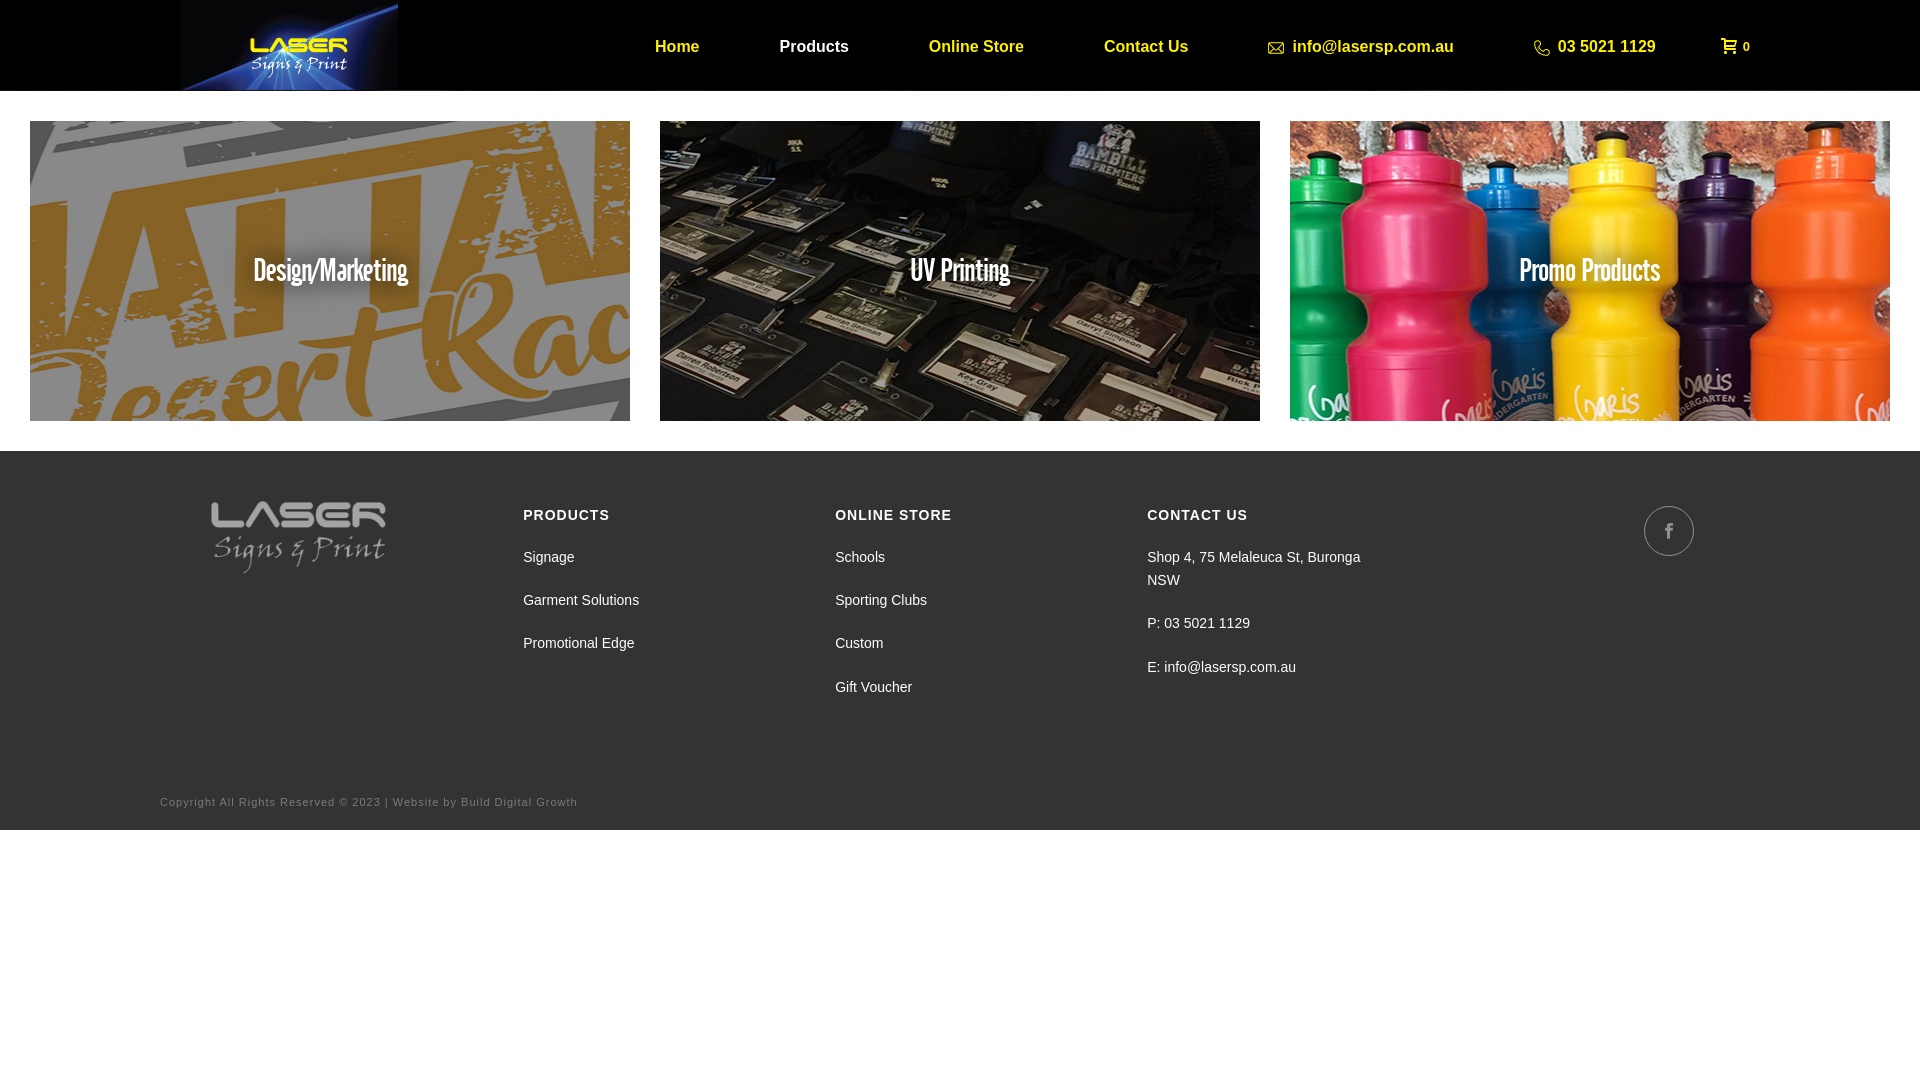 Image resolution: width=1920 pixels, height=1080 pixels. Describe the element at coordinates (1230, 667) in the screenshot. I see `info@lasersp.com.au` at that location.